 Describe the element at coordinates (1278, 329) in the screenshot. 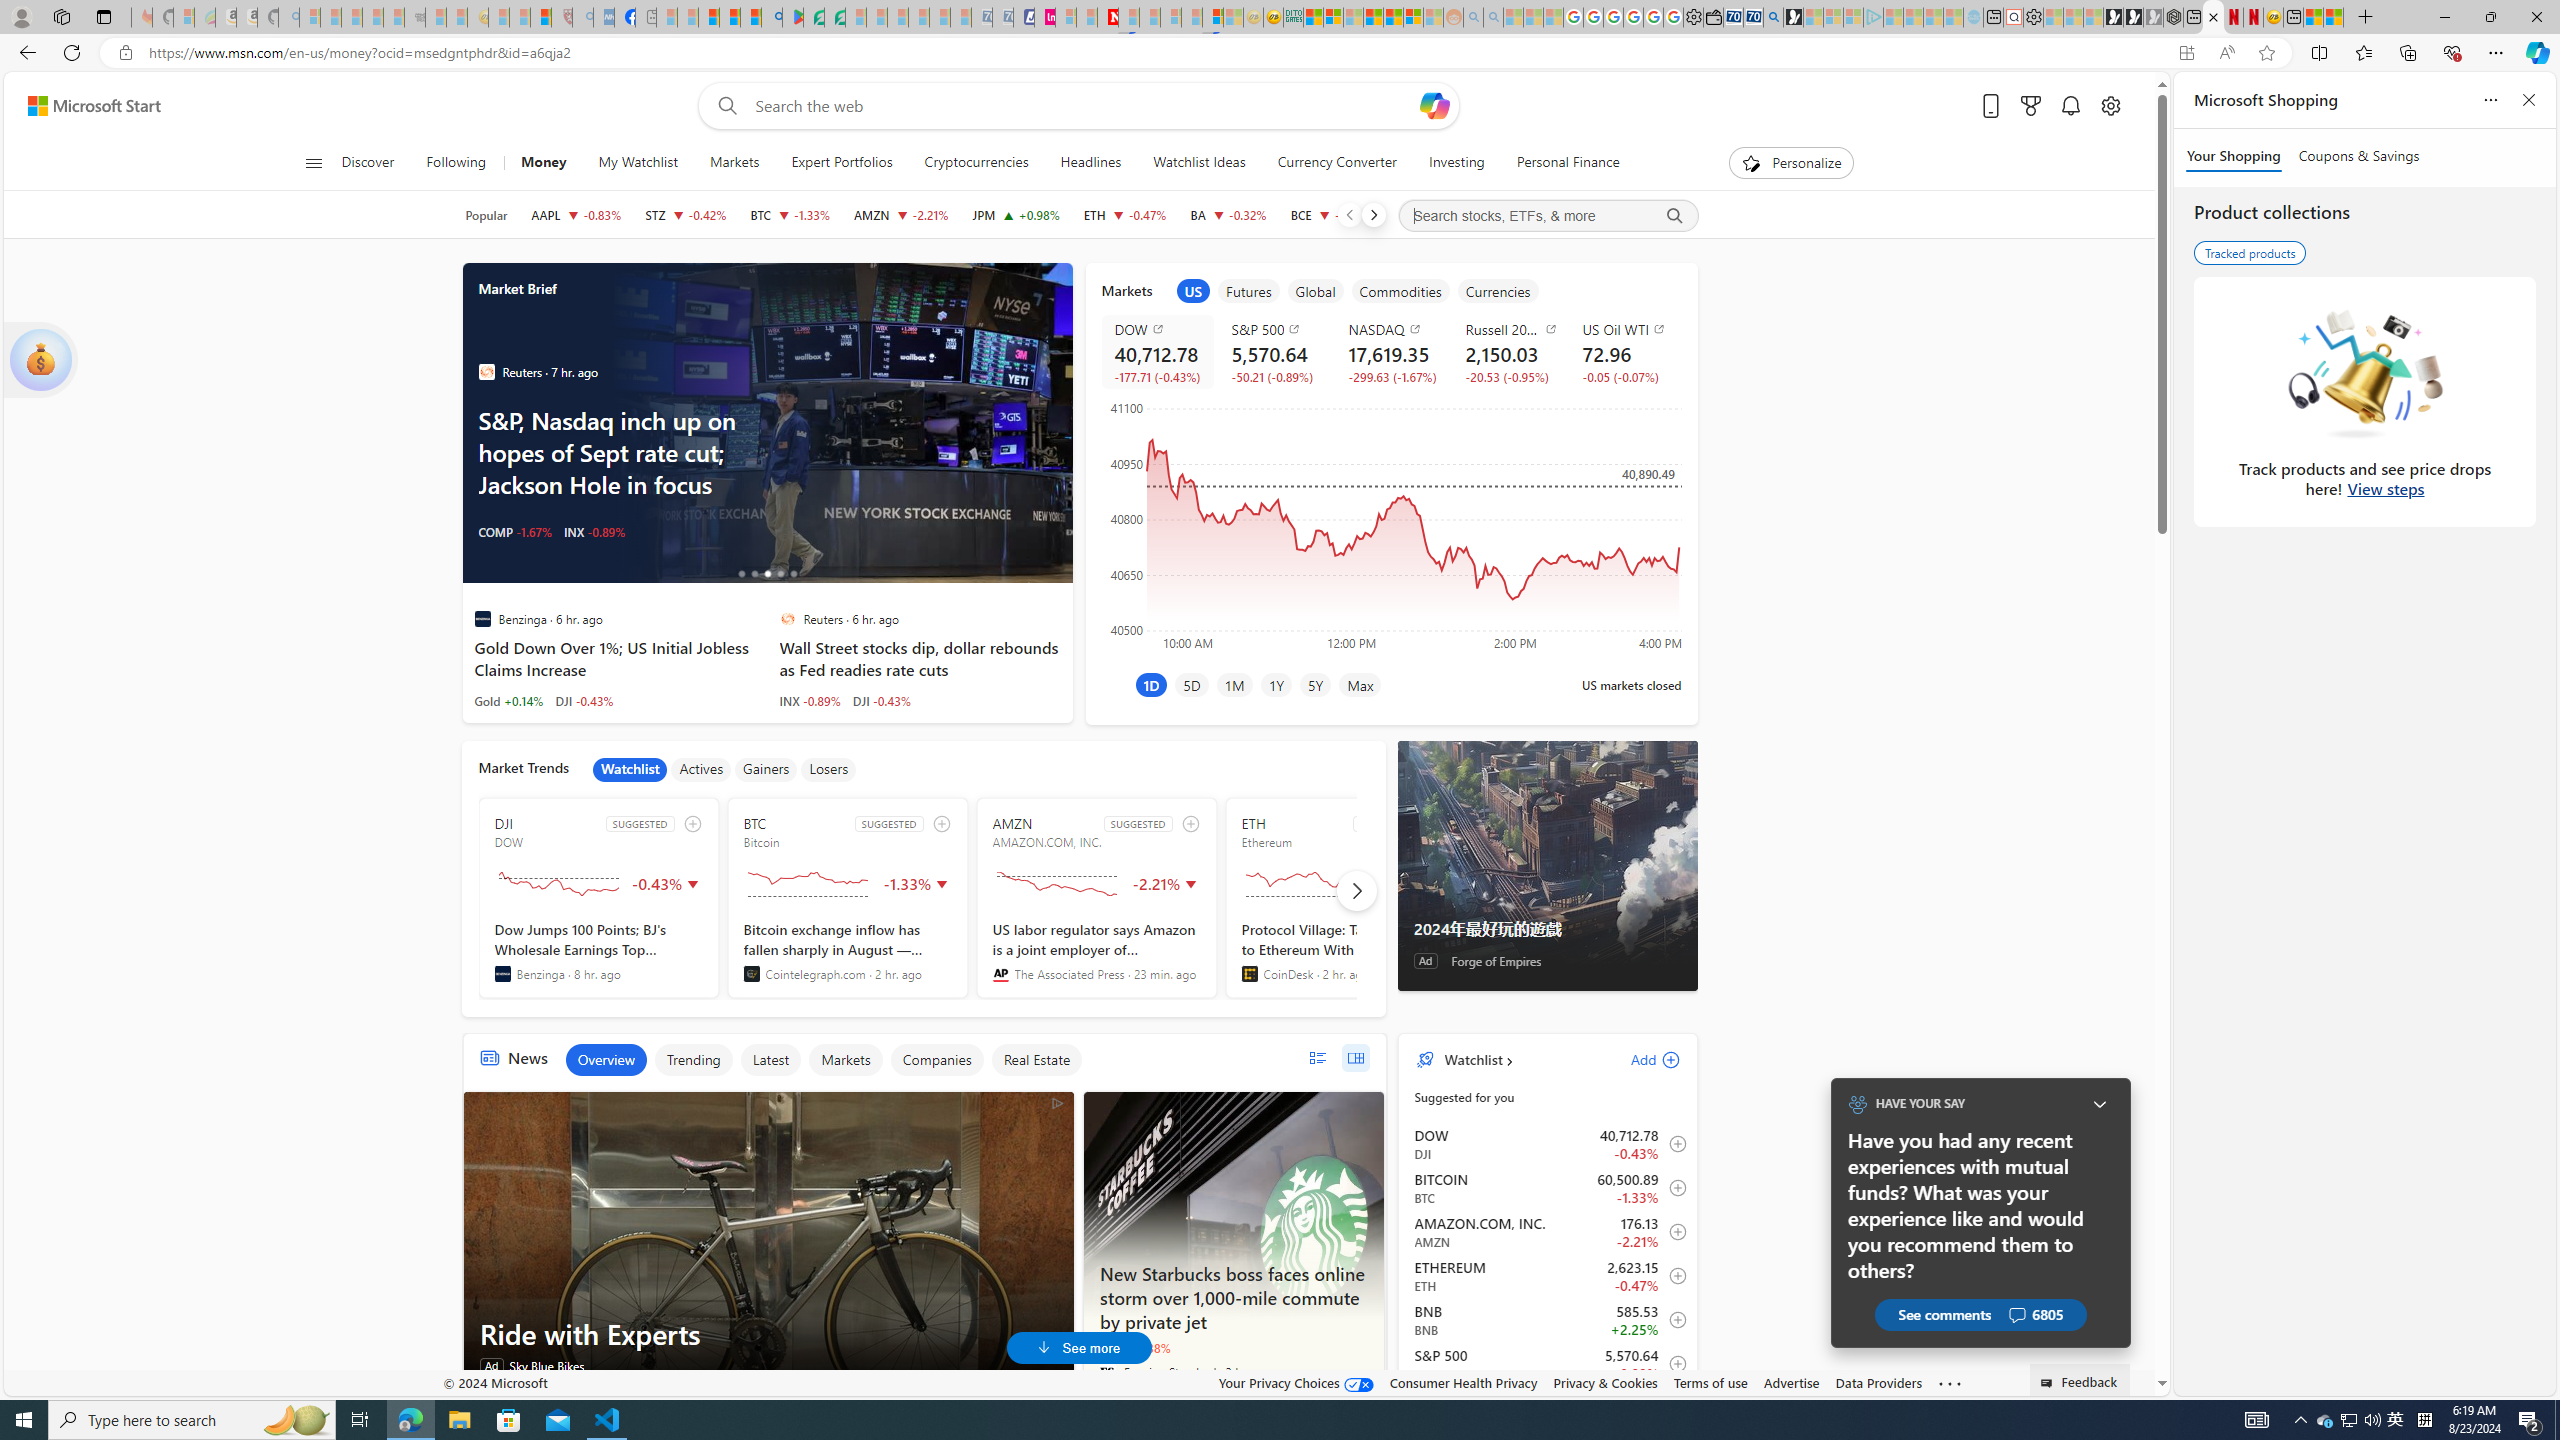

I see `S&P 500` at that location.